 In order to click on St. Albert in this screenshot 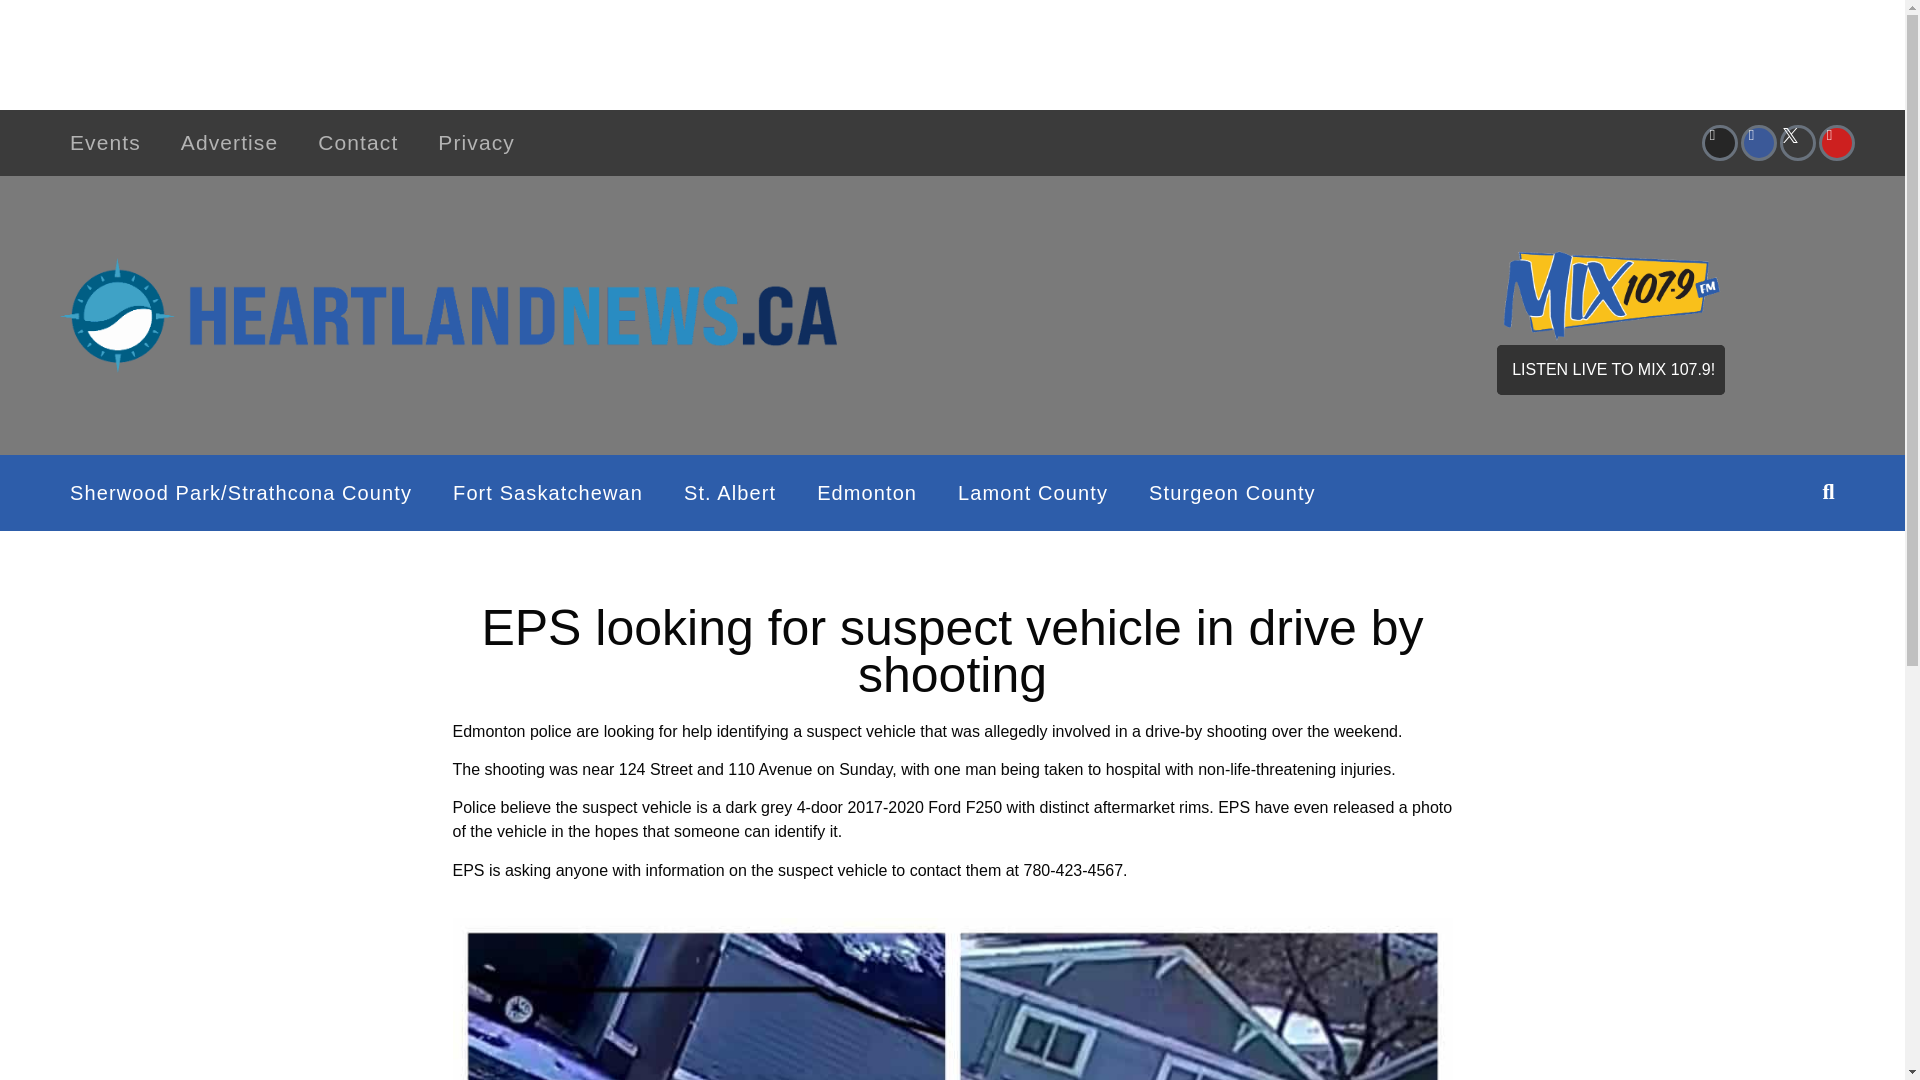, I will do `click(730, 492)`.